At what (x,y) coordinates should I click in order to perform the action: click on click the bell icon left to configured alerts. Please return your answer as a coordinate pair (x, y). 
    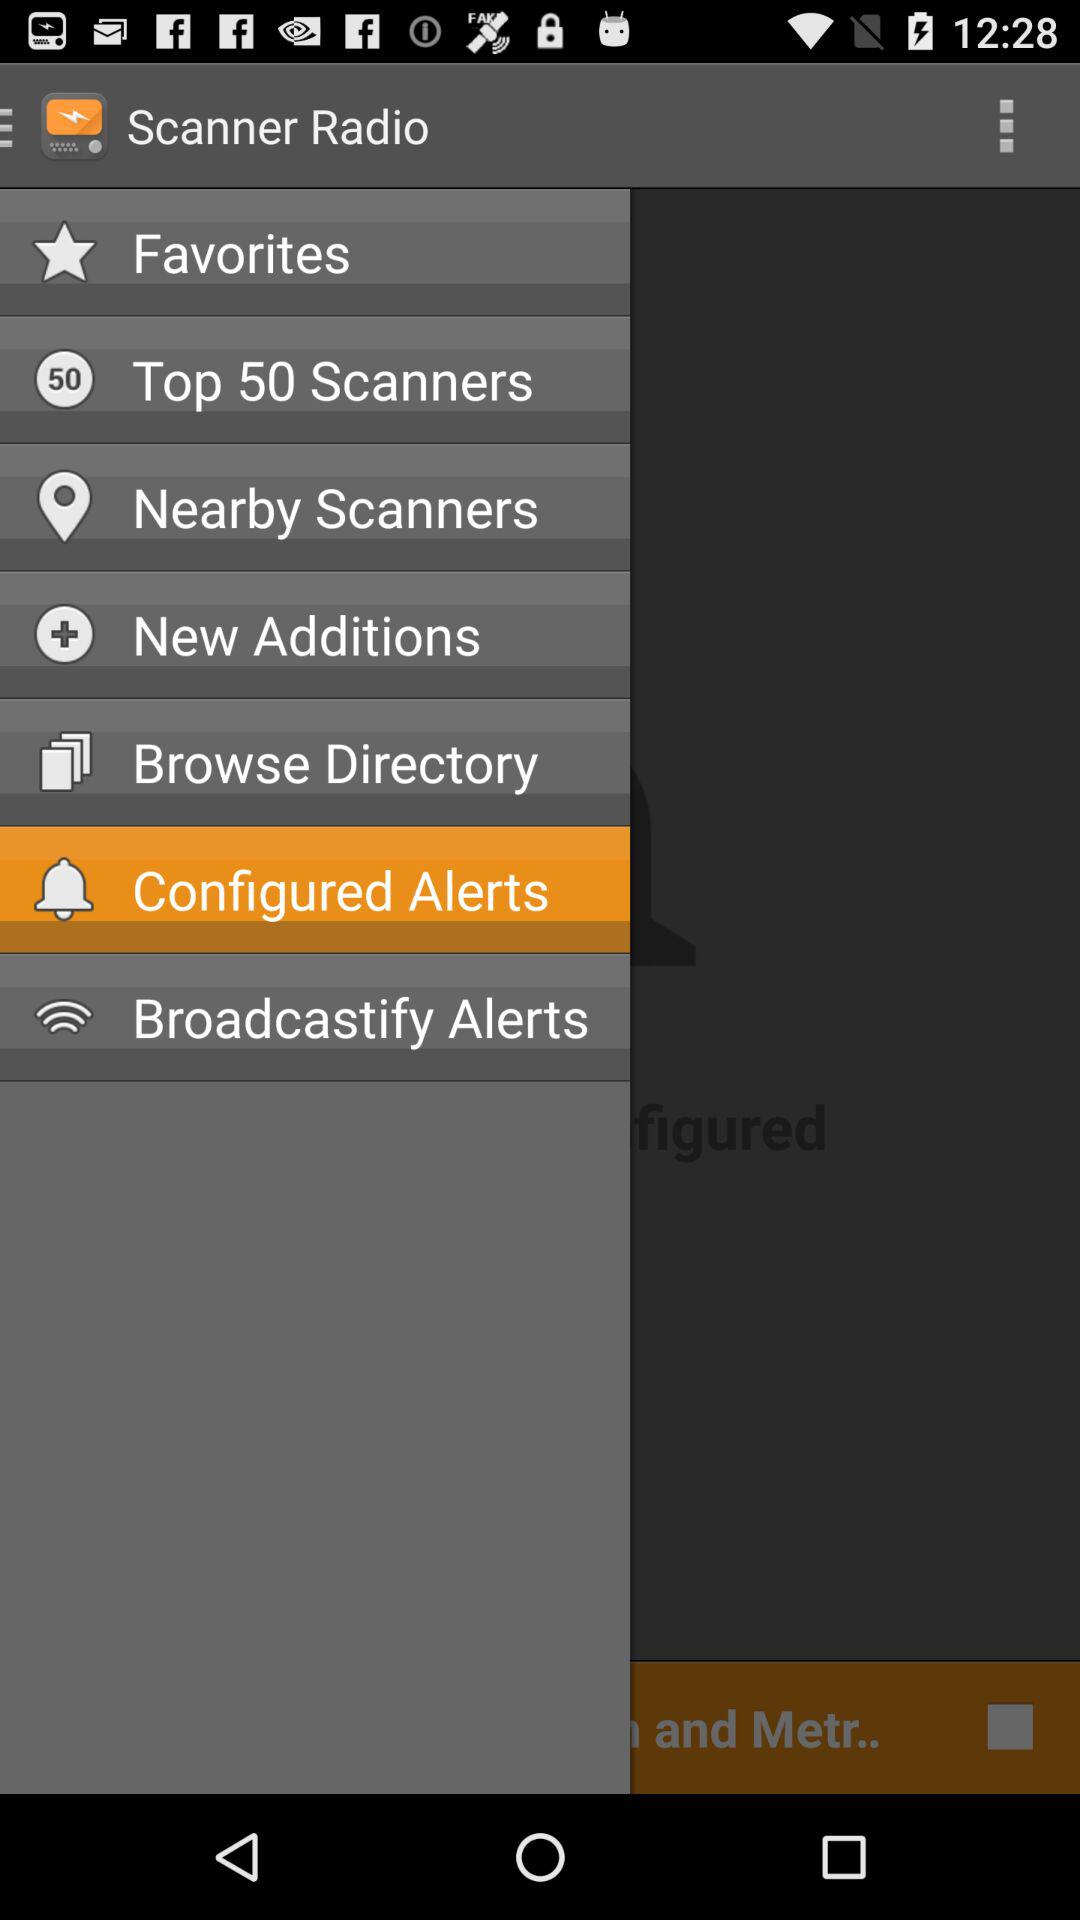
    Looking at the image, I should click on (65, 888).